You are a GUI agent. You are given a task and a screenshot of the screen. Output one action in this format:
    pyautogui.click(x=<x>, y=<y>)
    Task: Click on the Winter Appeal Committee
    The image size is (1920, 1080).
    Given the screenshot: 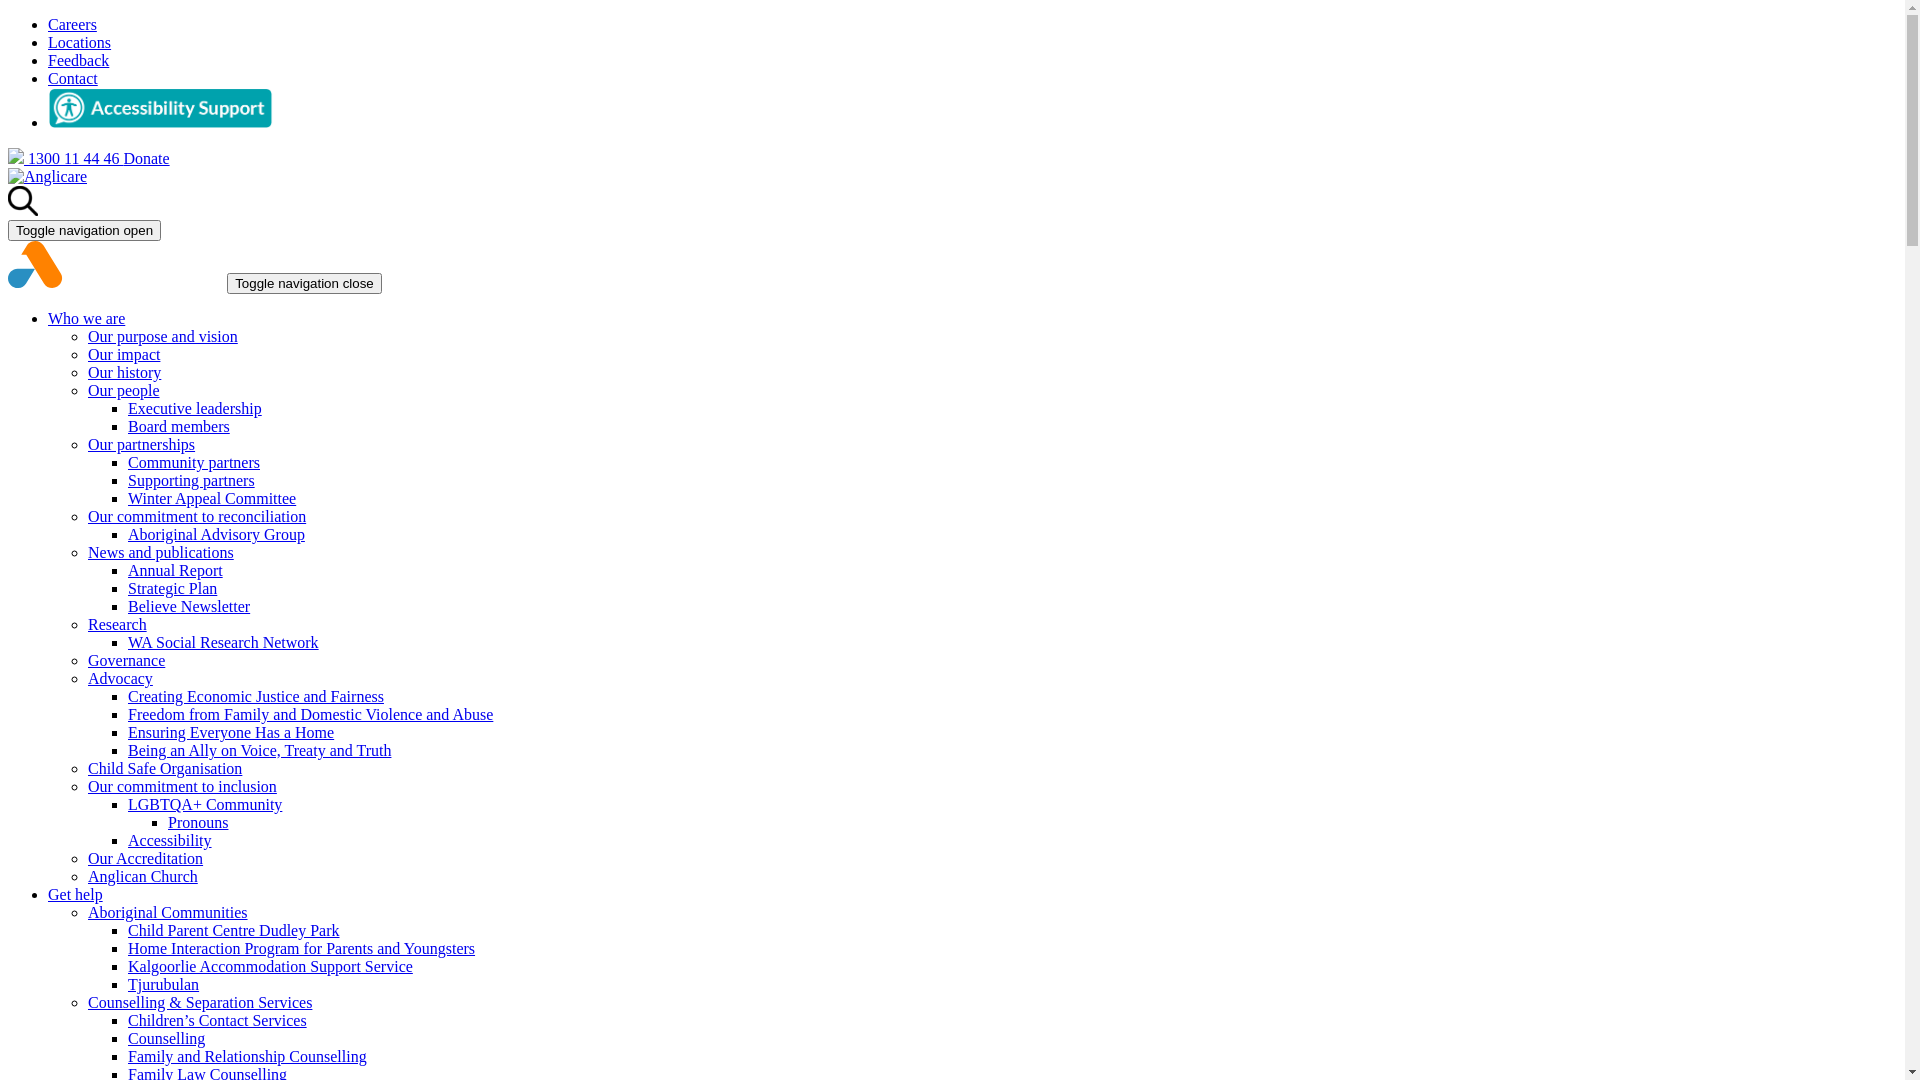 What is the action you would take?
    pyautogui.click(x=212, y=498)
    